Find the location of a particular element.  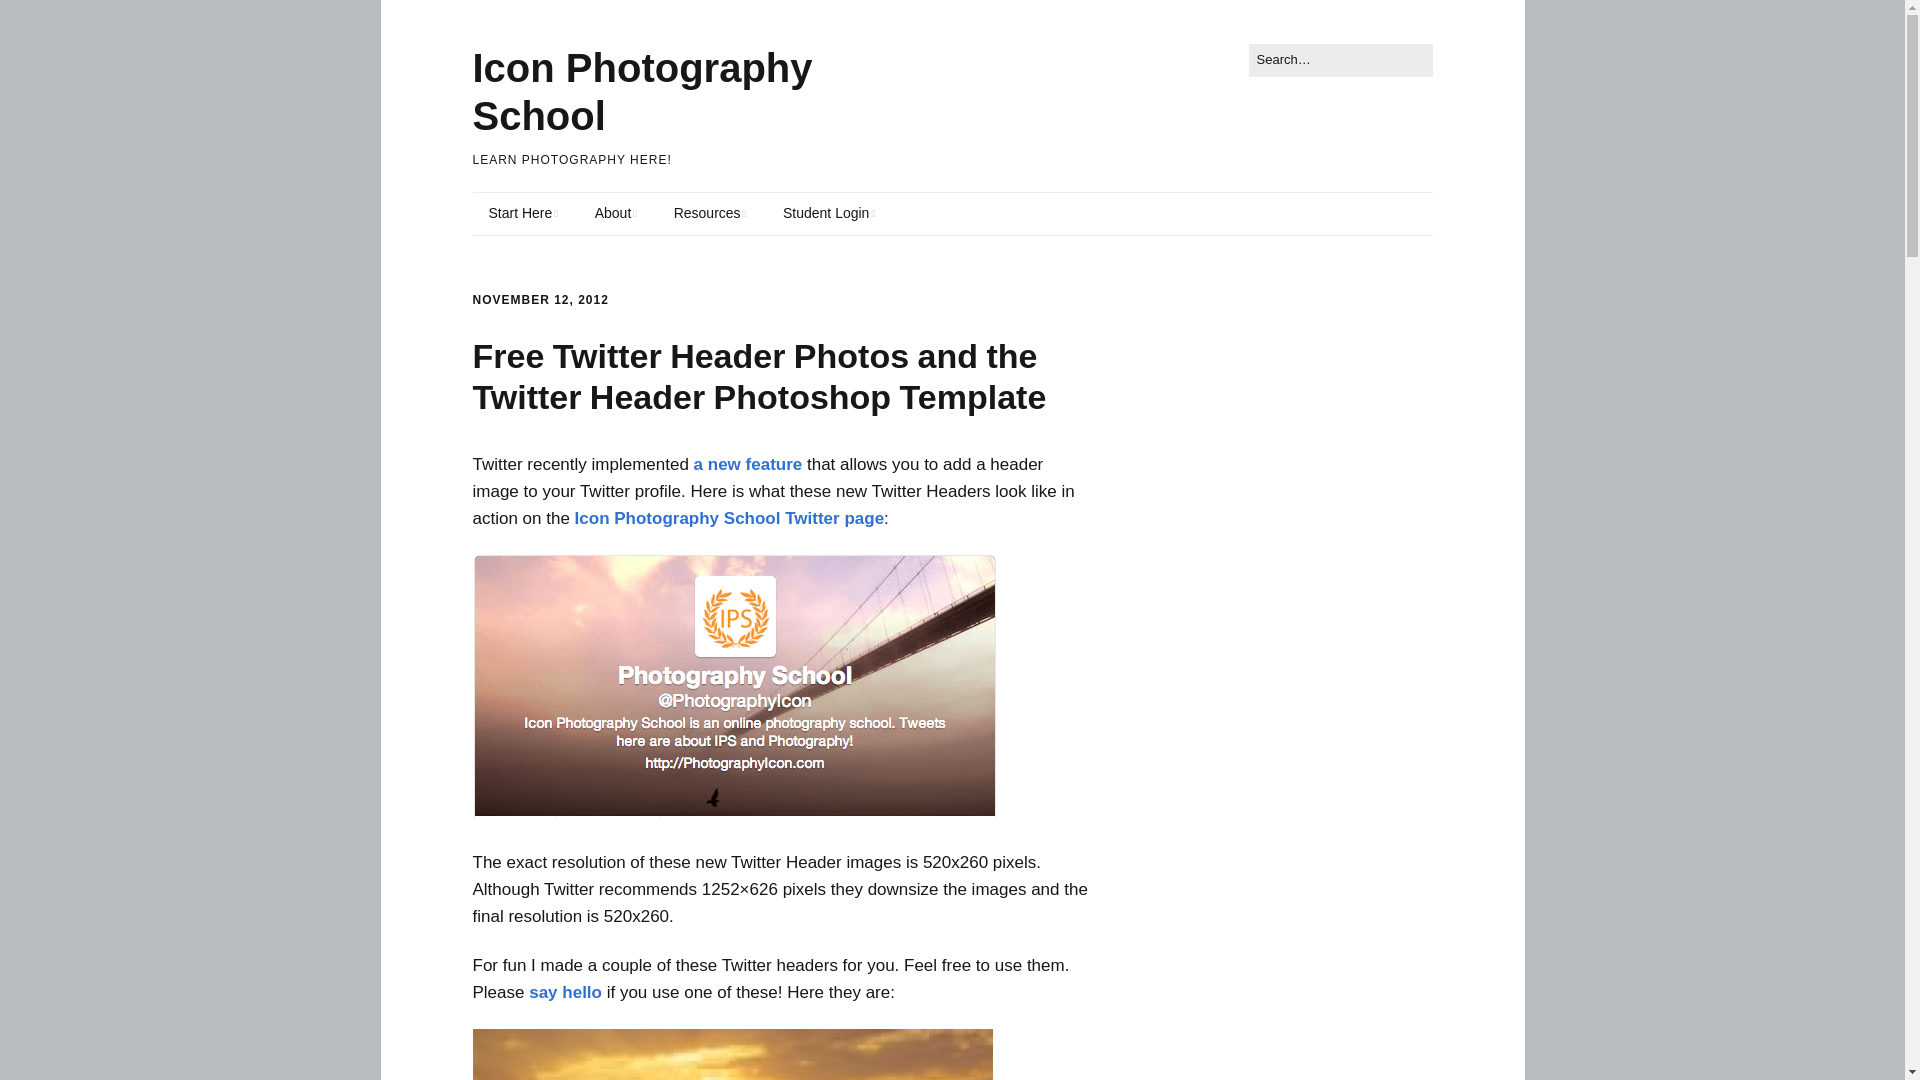

Icon Photography School is located at coordinates (678, 518).